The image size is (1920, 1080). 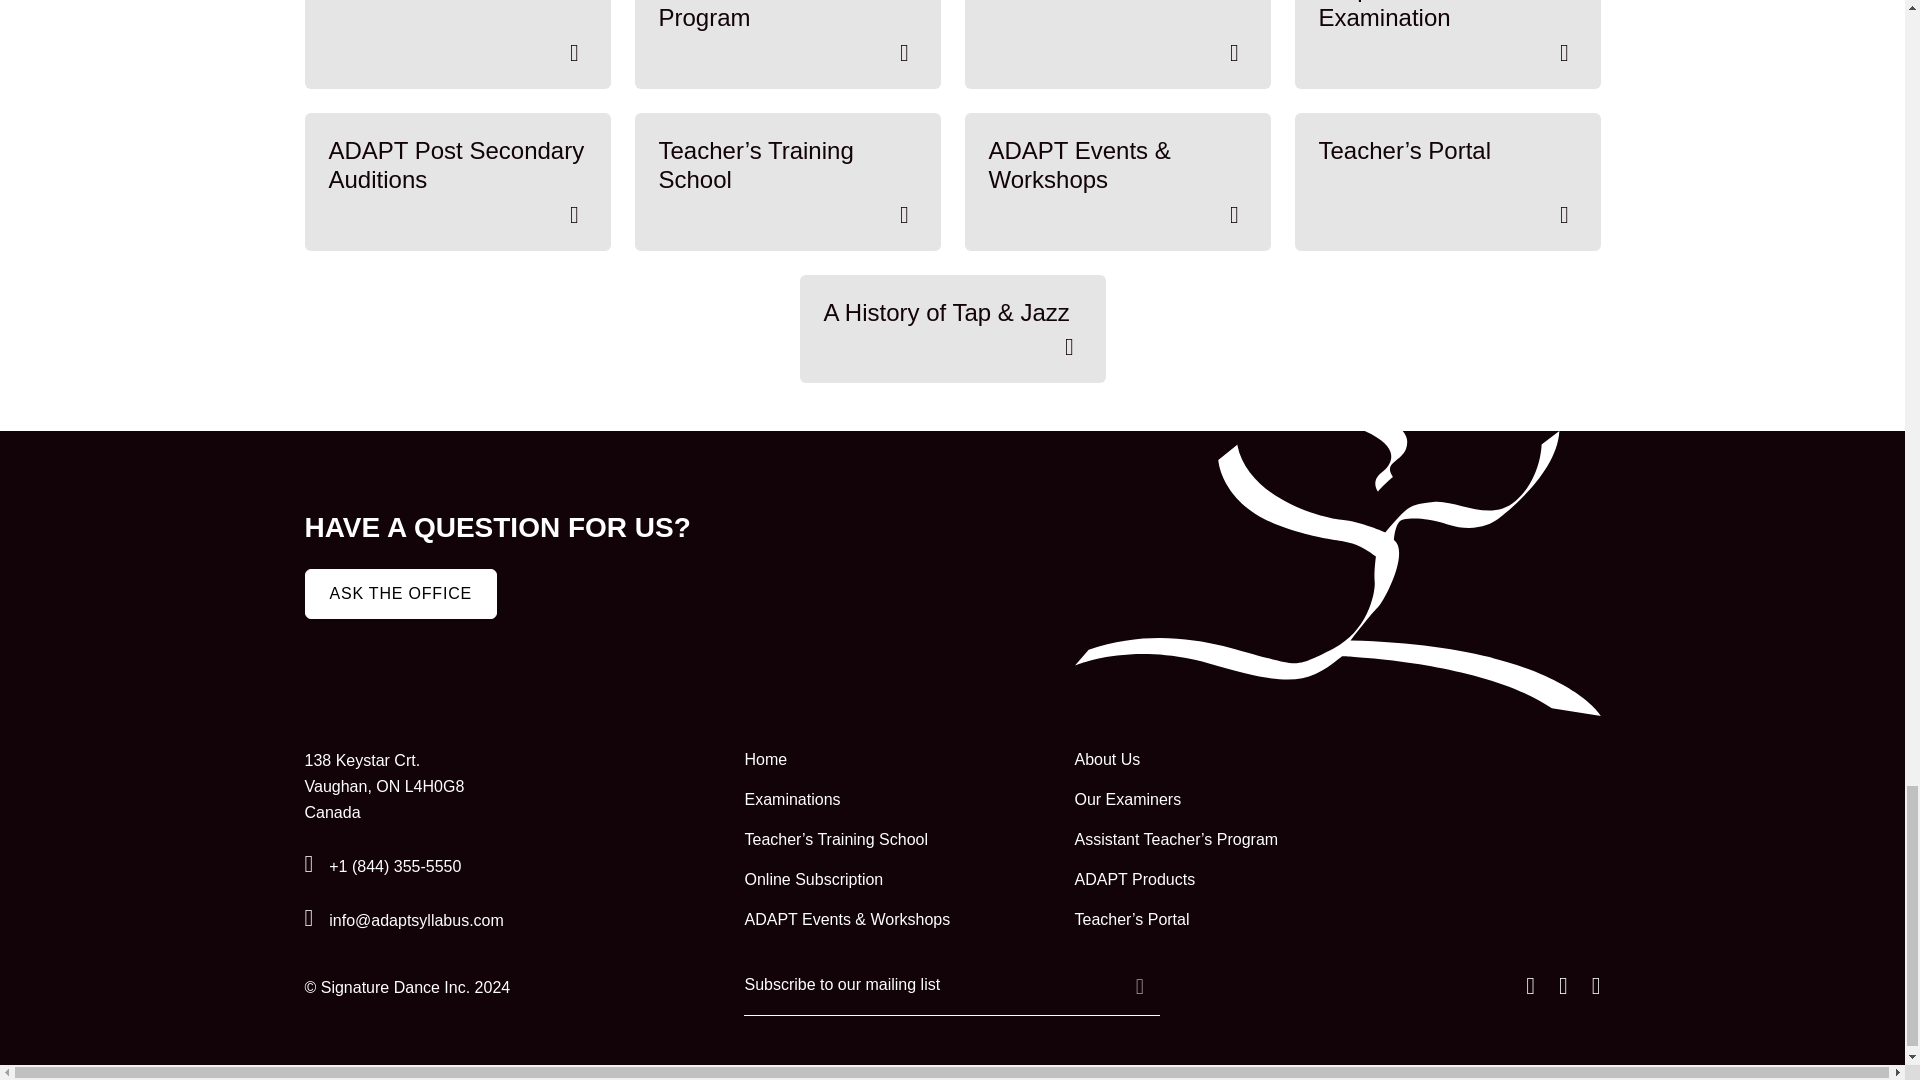 I want to click on Exam Studio Locations, so click(x=1116, y=44).